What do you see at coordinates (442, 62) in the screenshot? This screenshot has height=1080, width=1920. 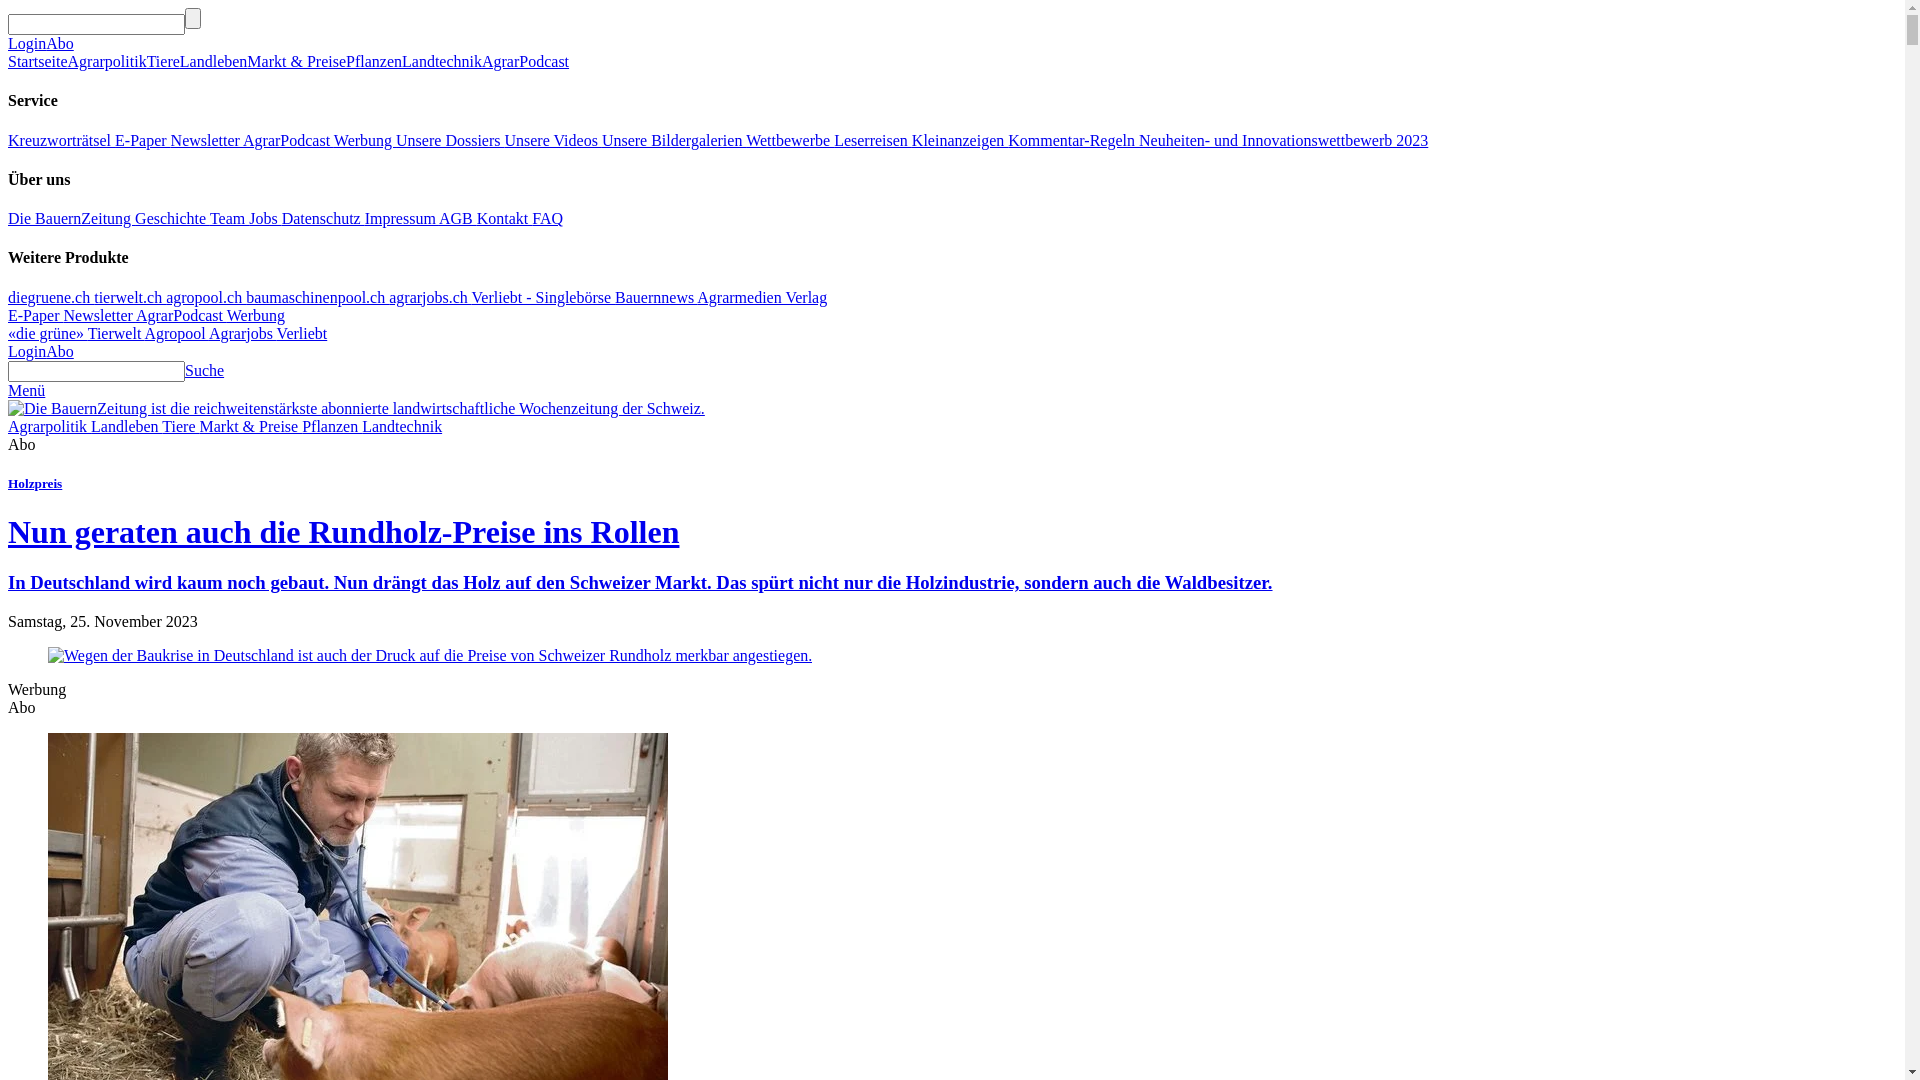 I see `Landtechnik` at bounding box center [442, 62].